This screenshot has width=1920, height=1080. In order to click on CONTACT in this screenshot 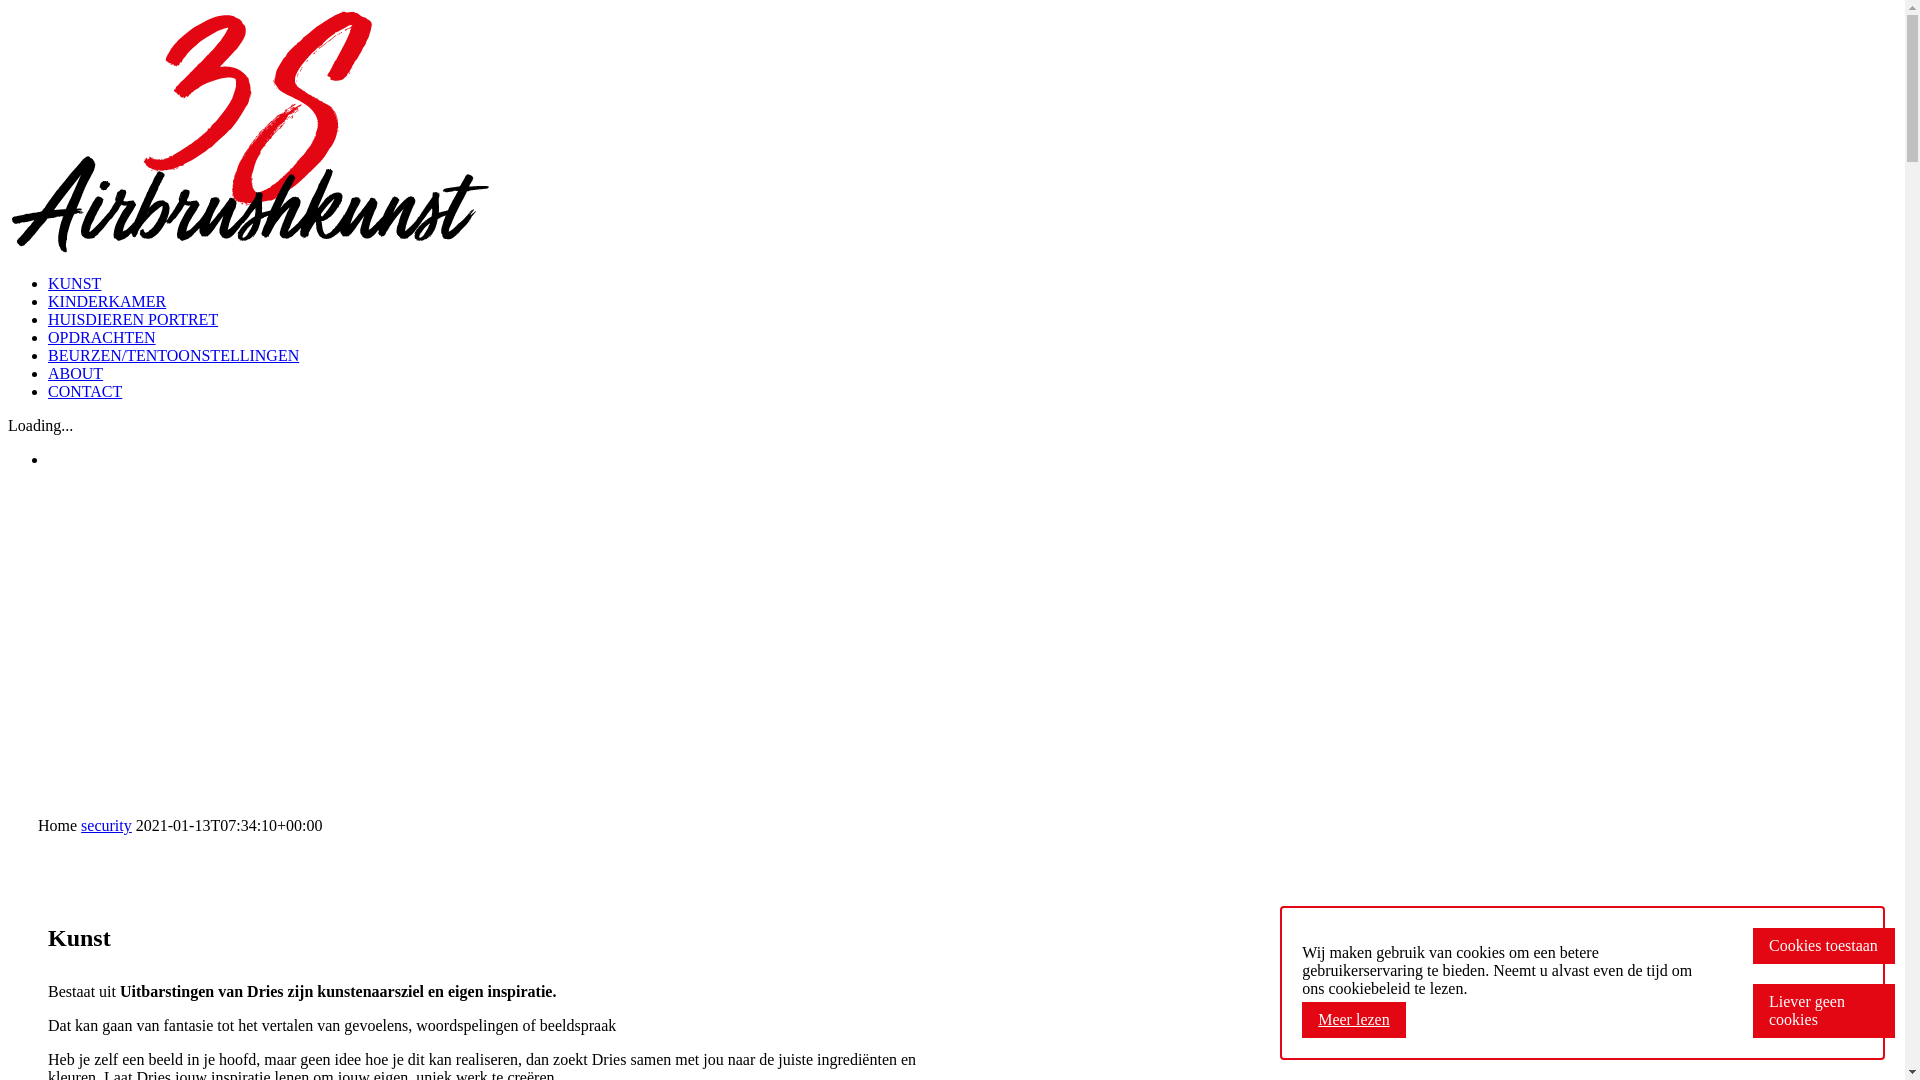, I will do `click(85, 392)`.